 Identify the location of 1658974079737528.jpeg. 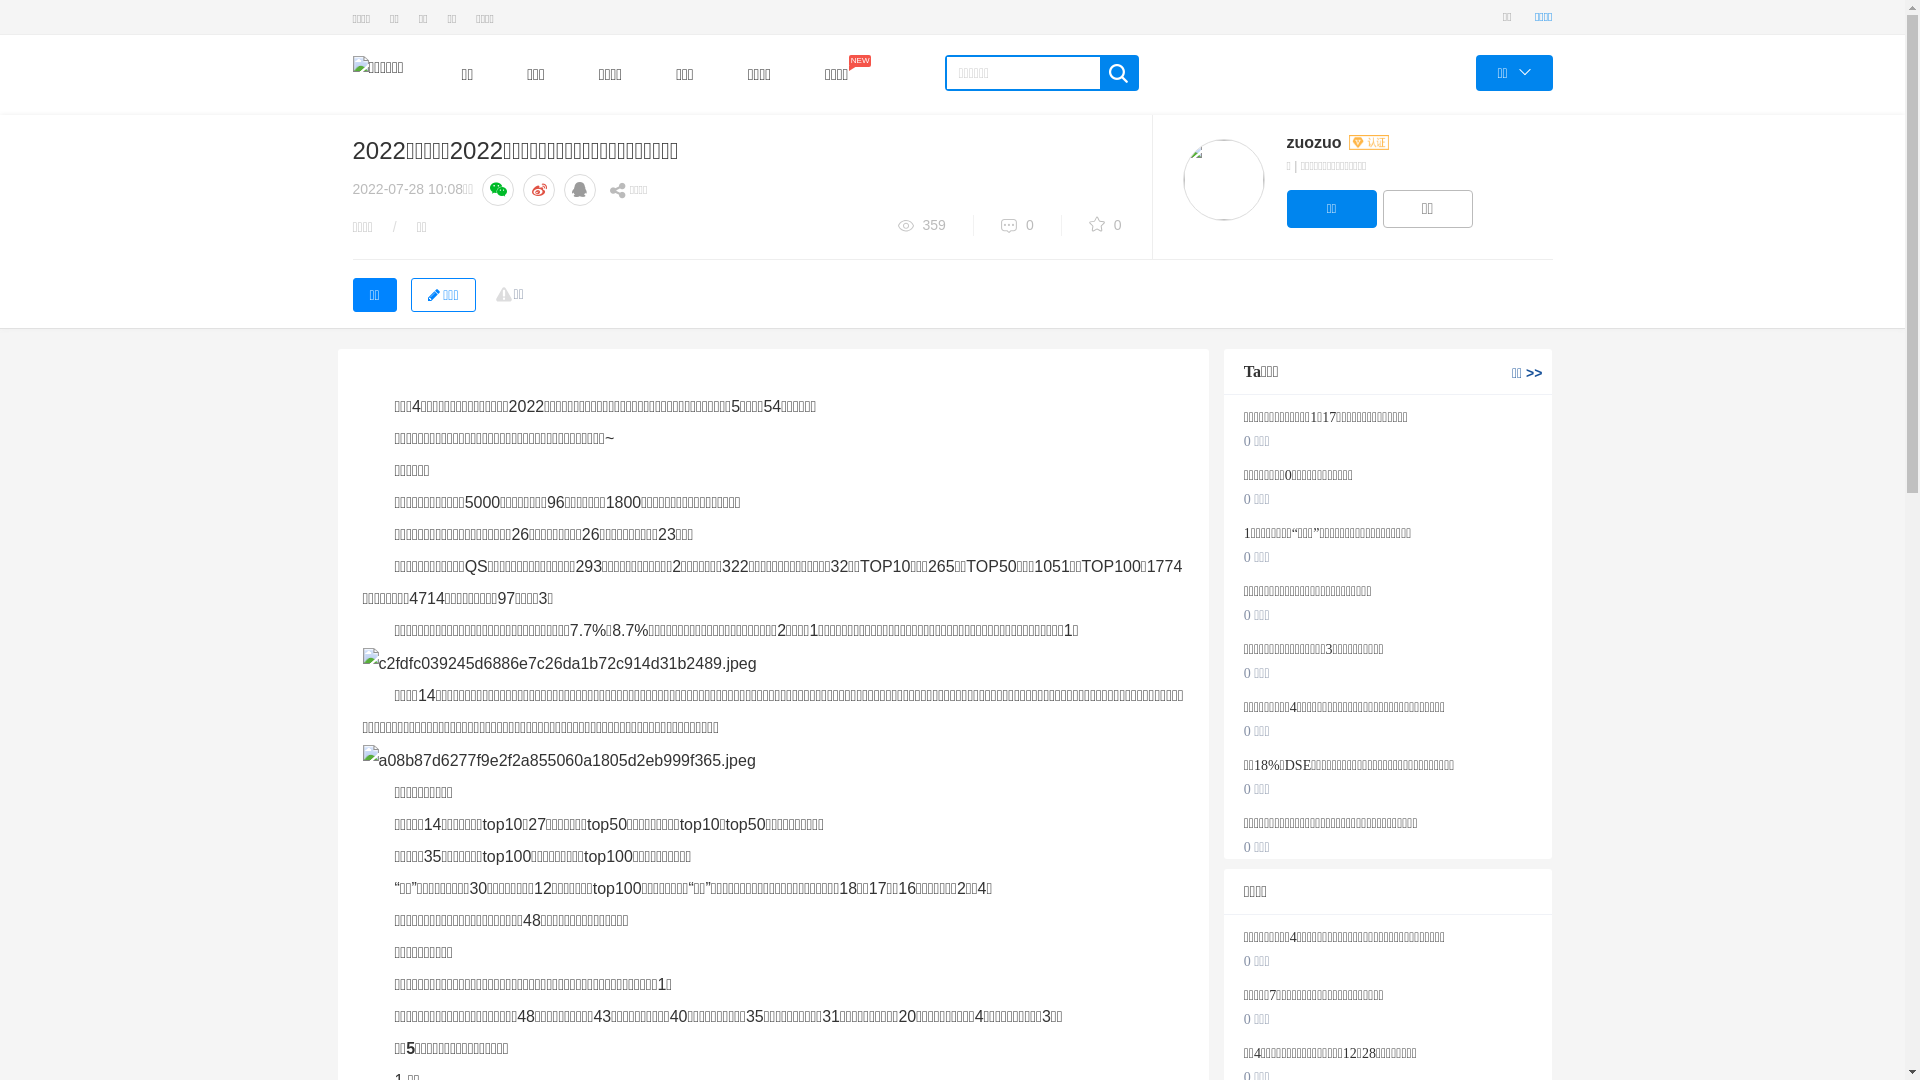
(559, 664).